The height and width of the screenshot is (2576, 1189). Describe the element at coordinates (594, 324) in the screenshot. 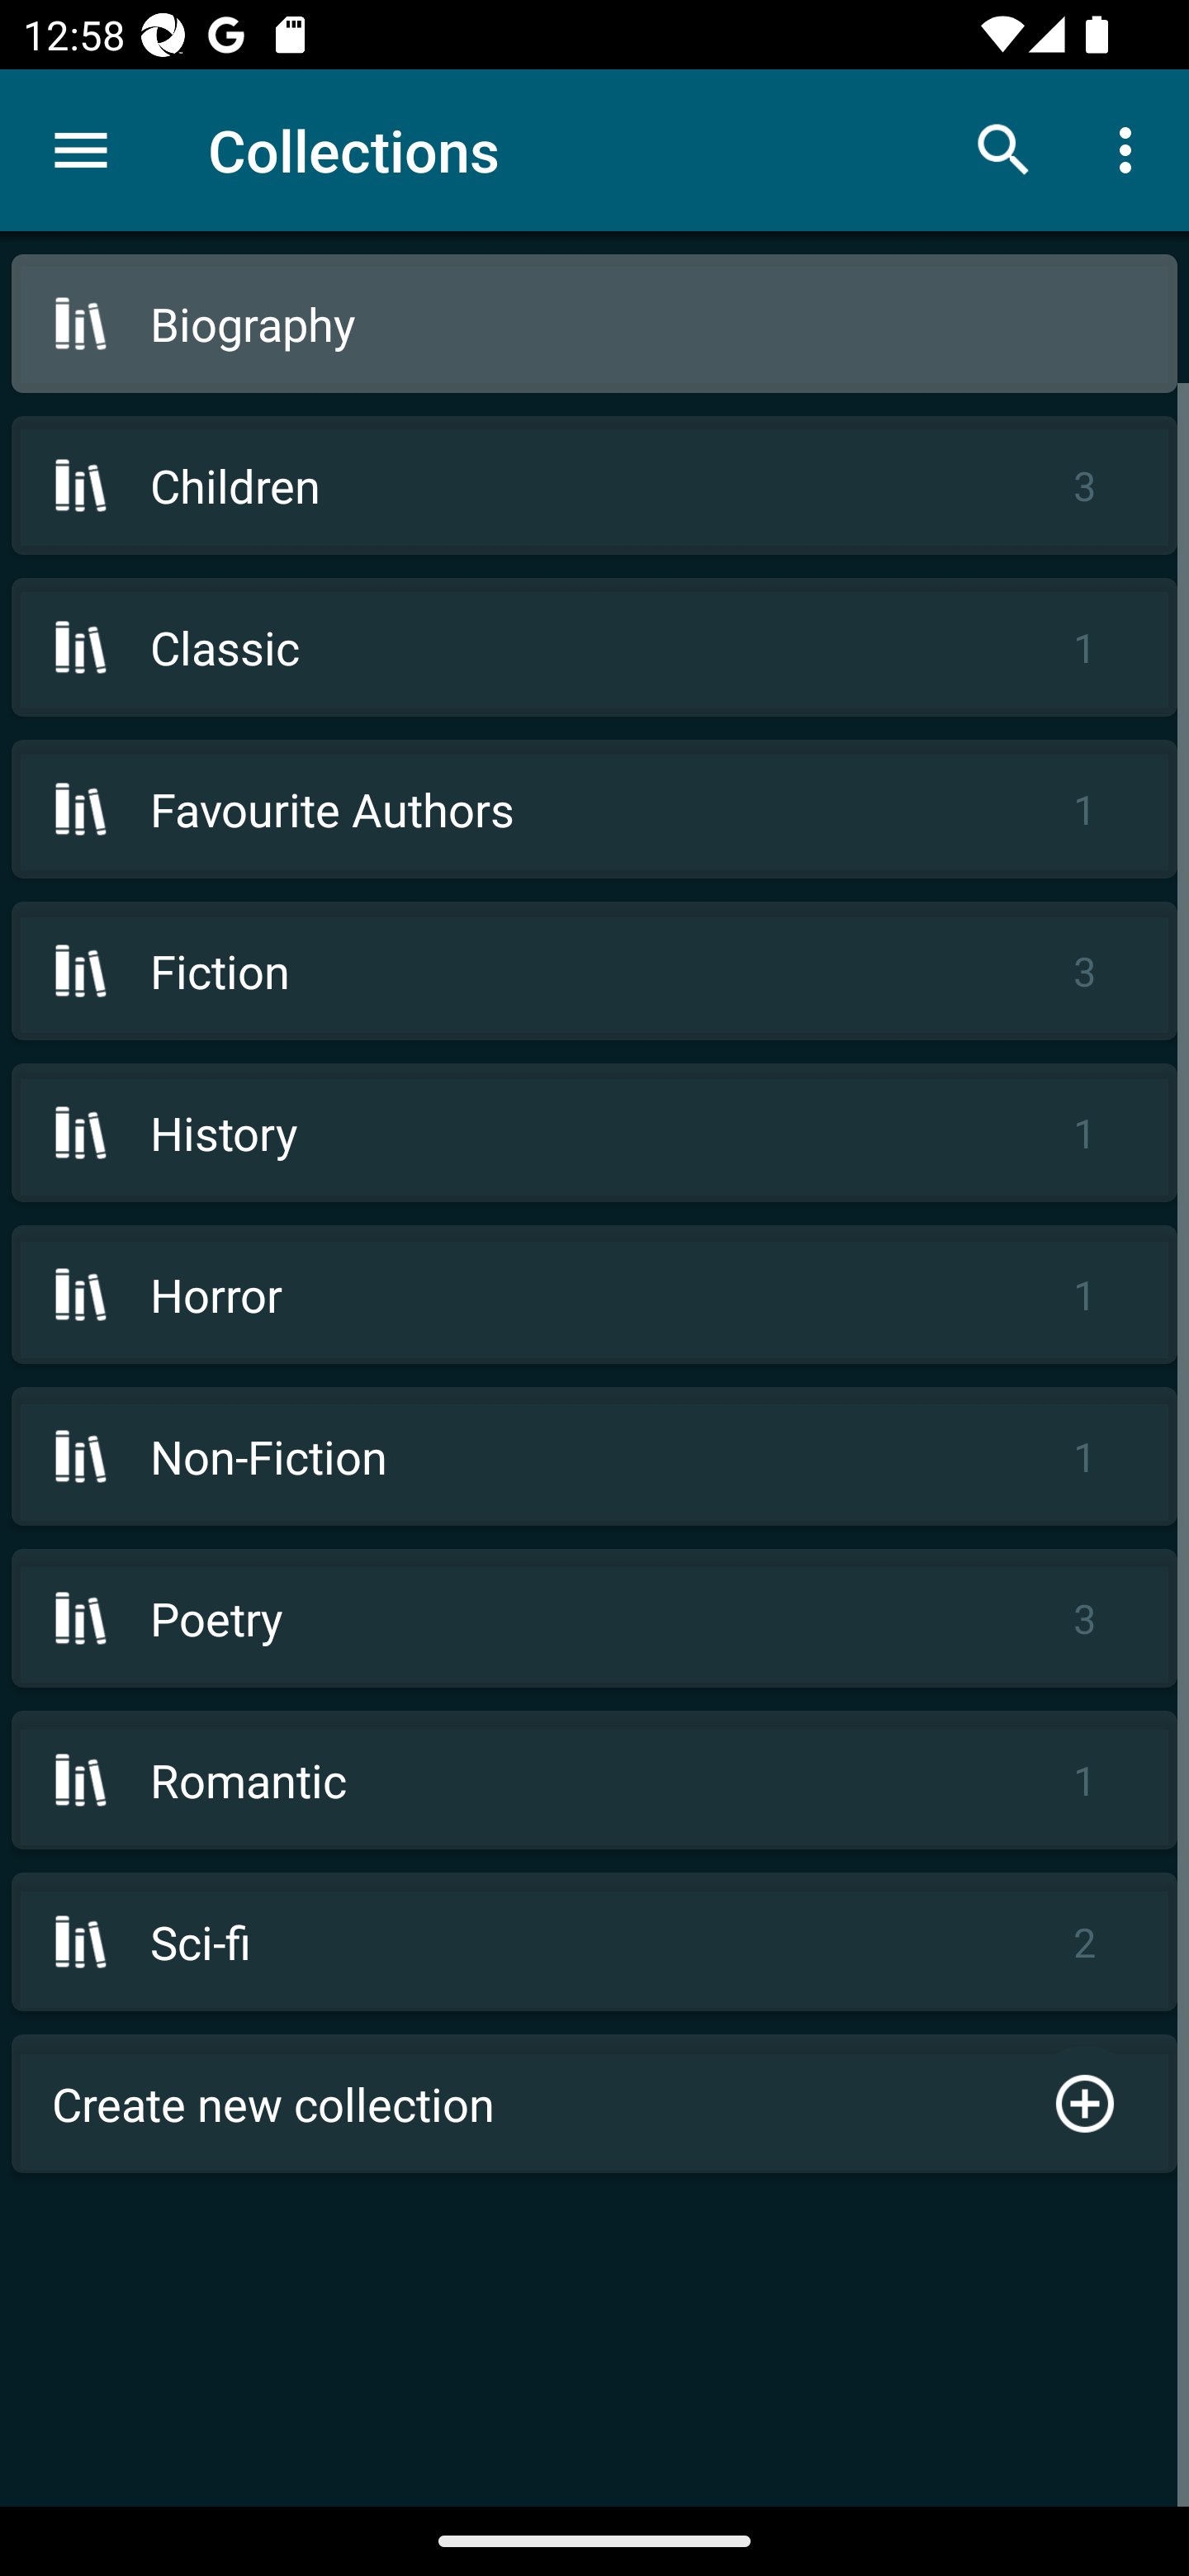

I see `Biography` at that location.